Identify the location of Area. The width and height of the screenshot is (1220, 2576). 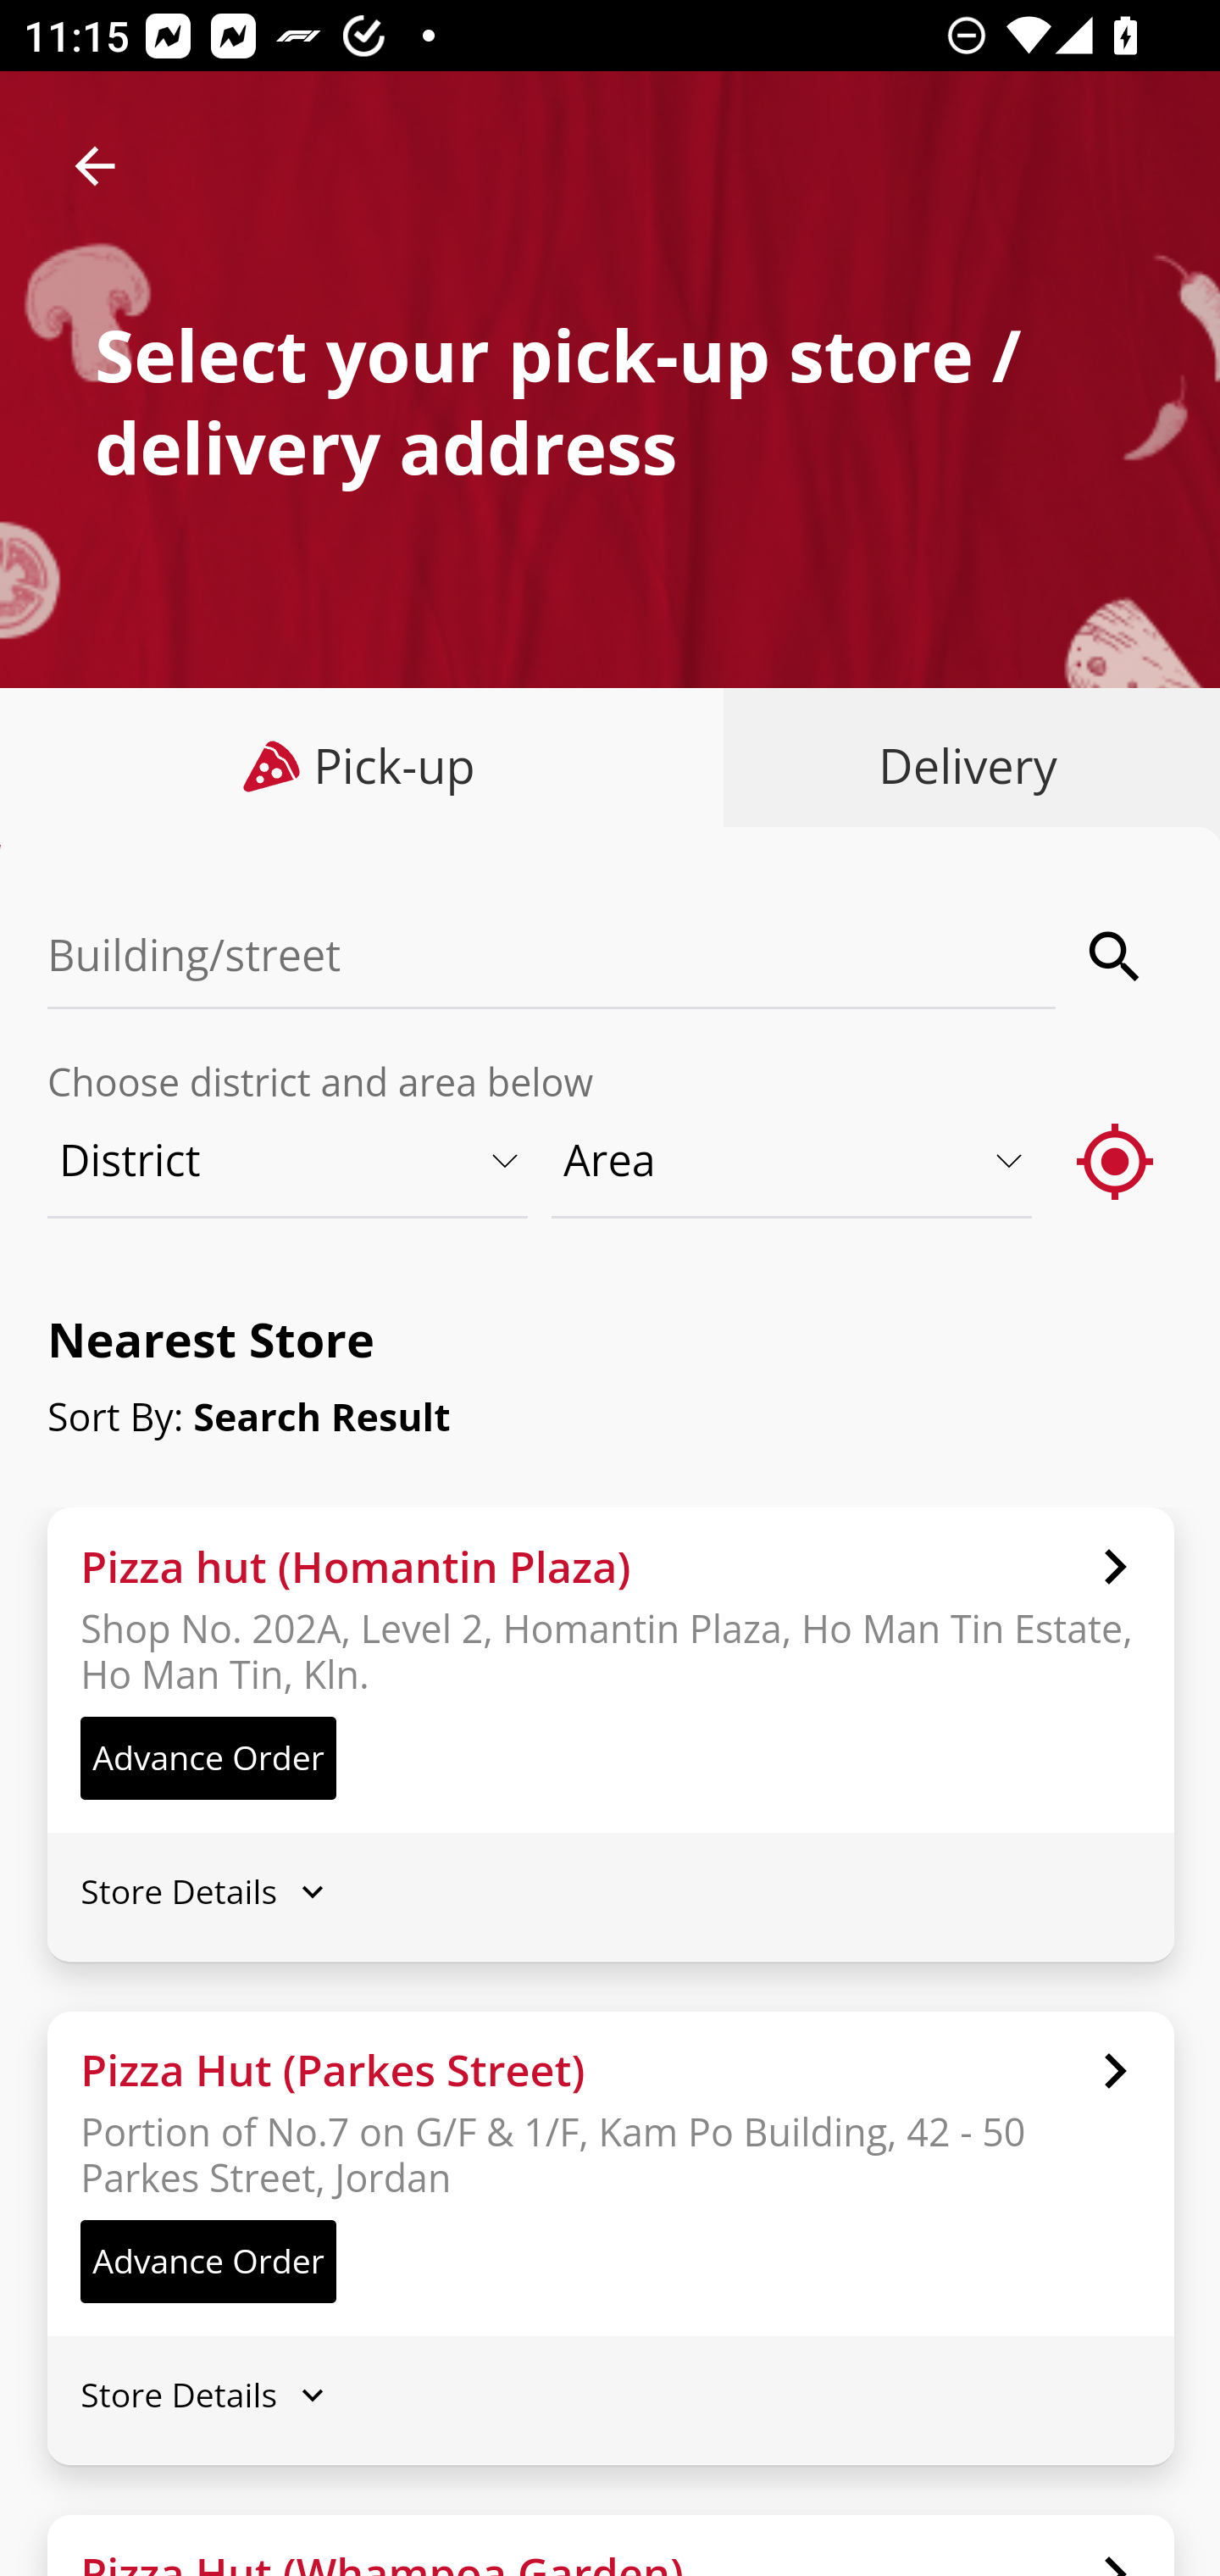
(793, 1160).